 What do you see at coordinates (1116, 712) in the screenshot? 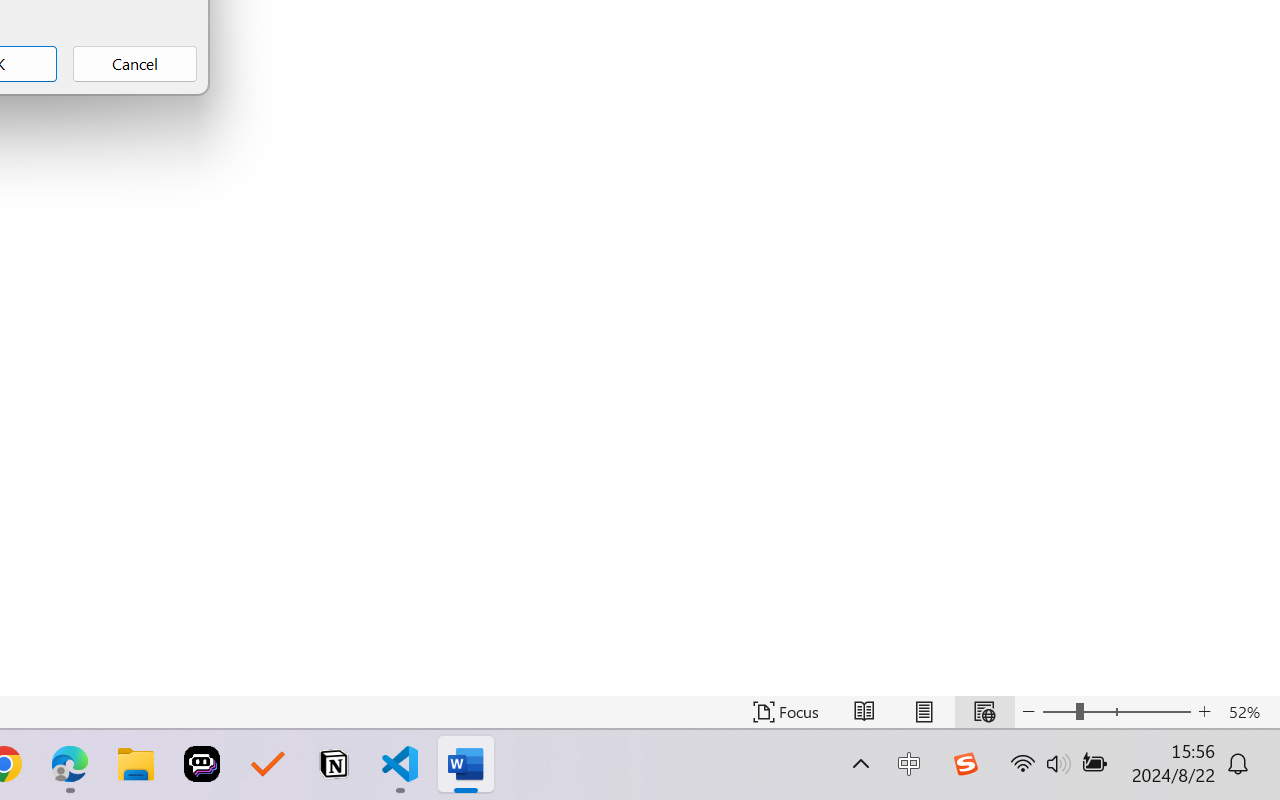
I see `Zoom` at bounding box center [1116, 712].